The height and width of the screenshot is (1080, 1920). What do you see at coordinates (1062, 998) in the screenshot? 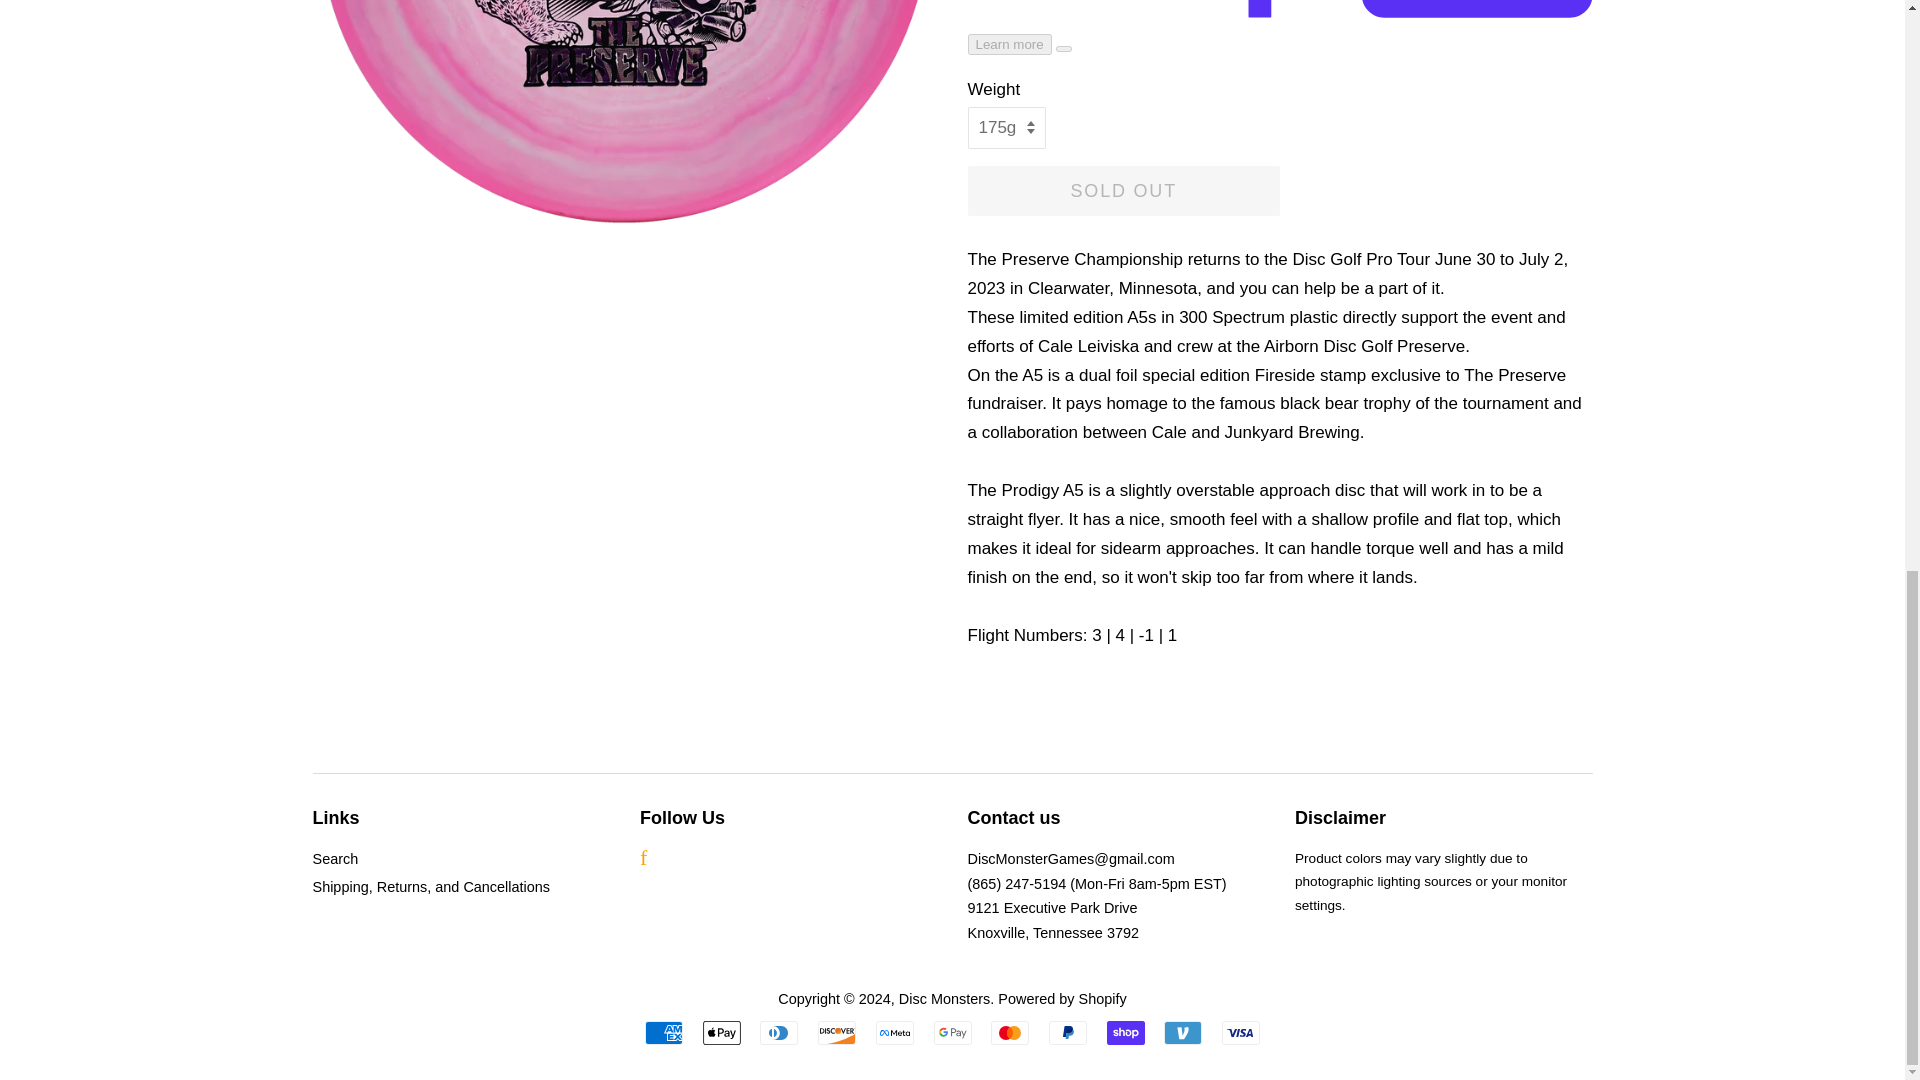
I see `Powered by Shopify` at bounding box center [1062, 998].